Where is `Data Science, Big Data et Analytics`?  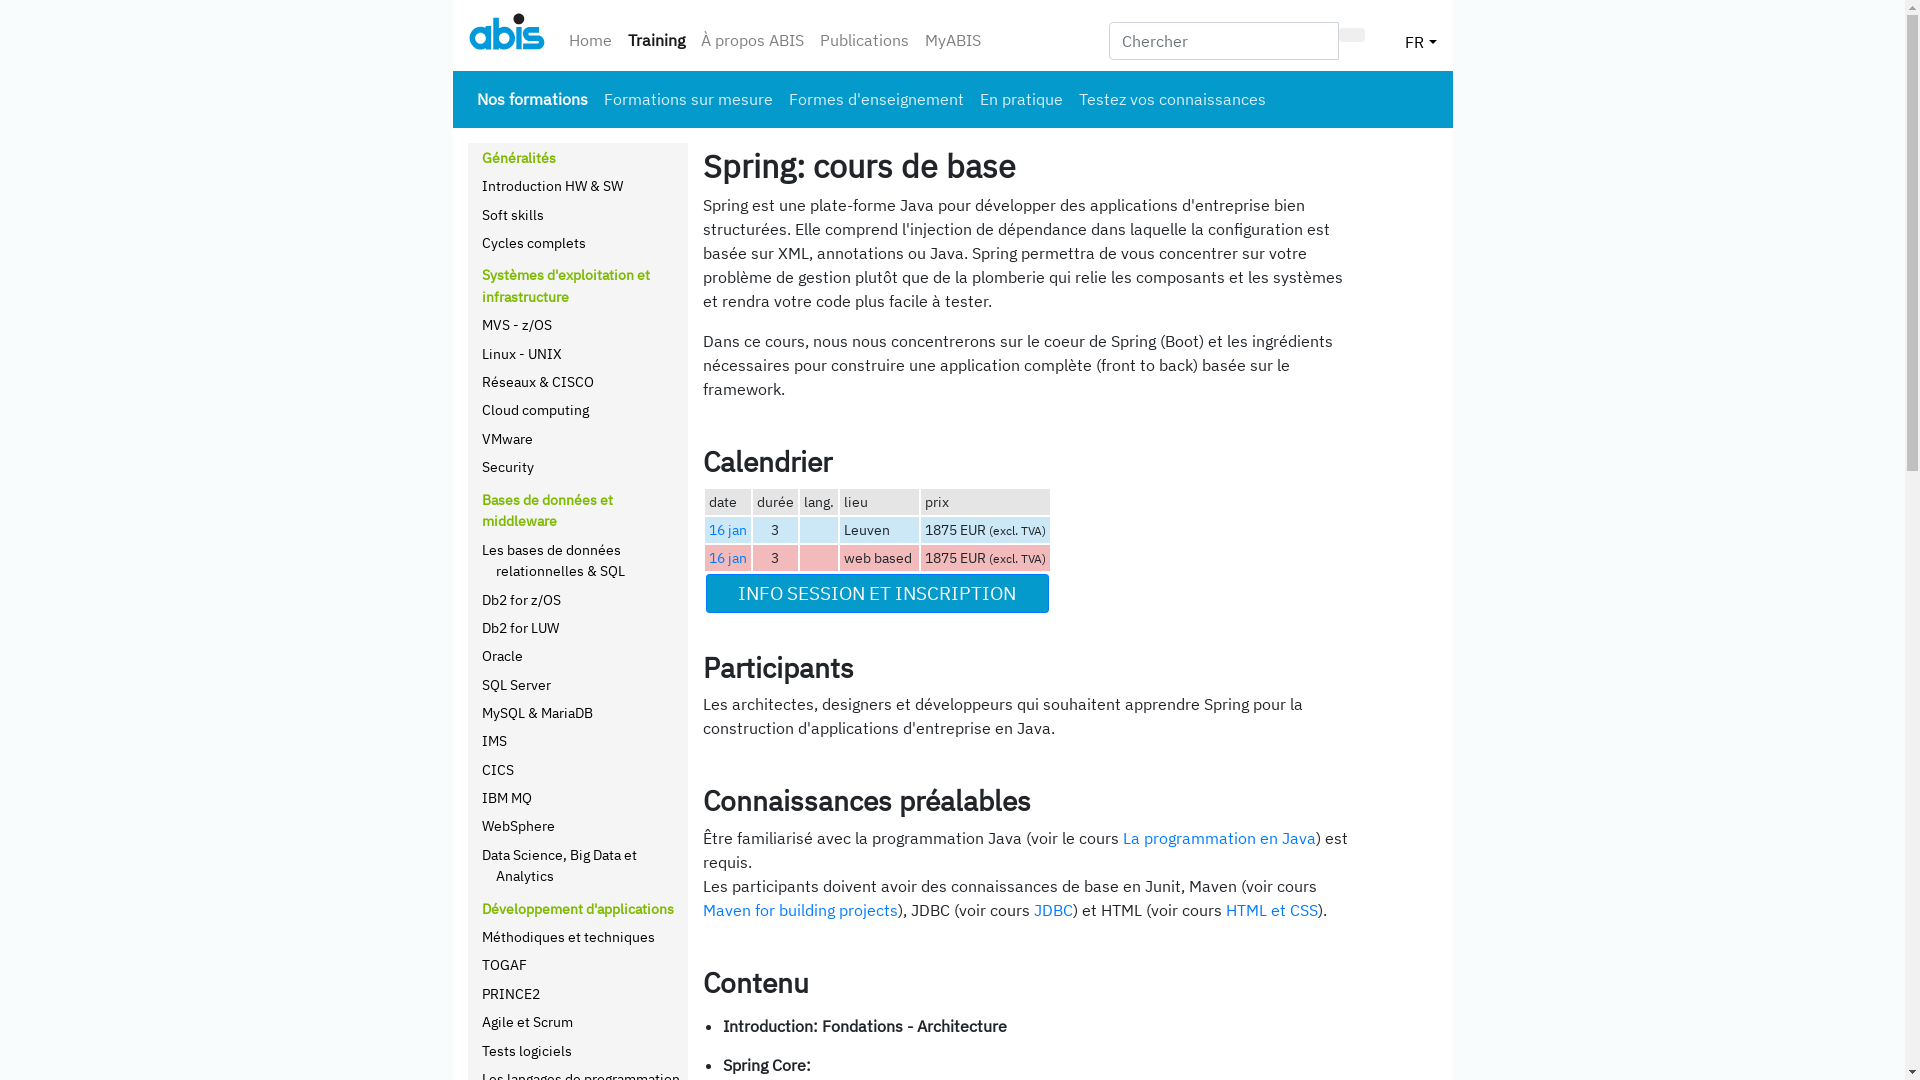
Data Science, Big Data et Analytics is located at coordinates (560, 866).